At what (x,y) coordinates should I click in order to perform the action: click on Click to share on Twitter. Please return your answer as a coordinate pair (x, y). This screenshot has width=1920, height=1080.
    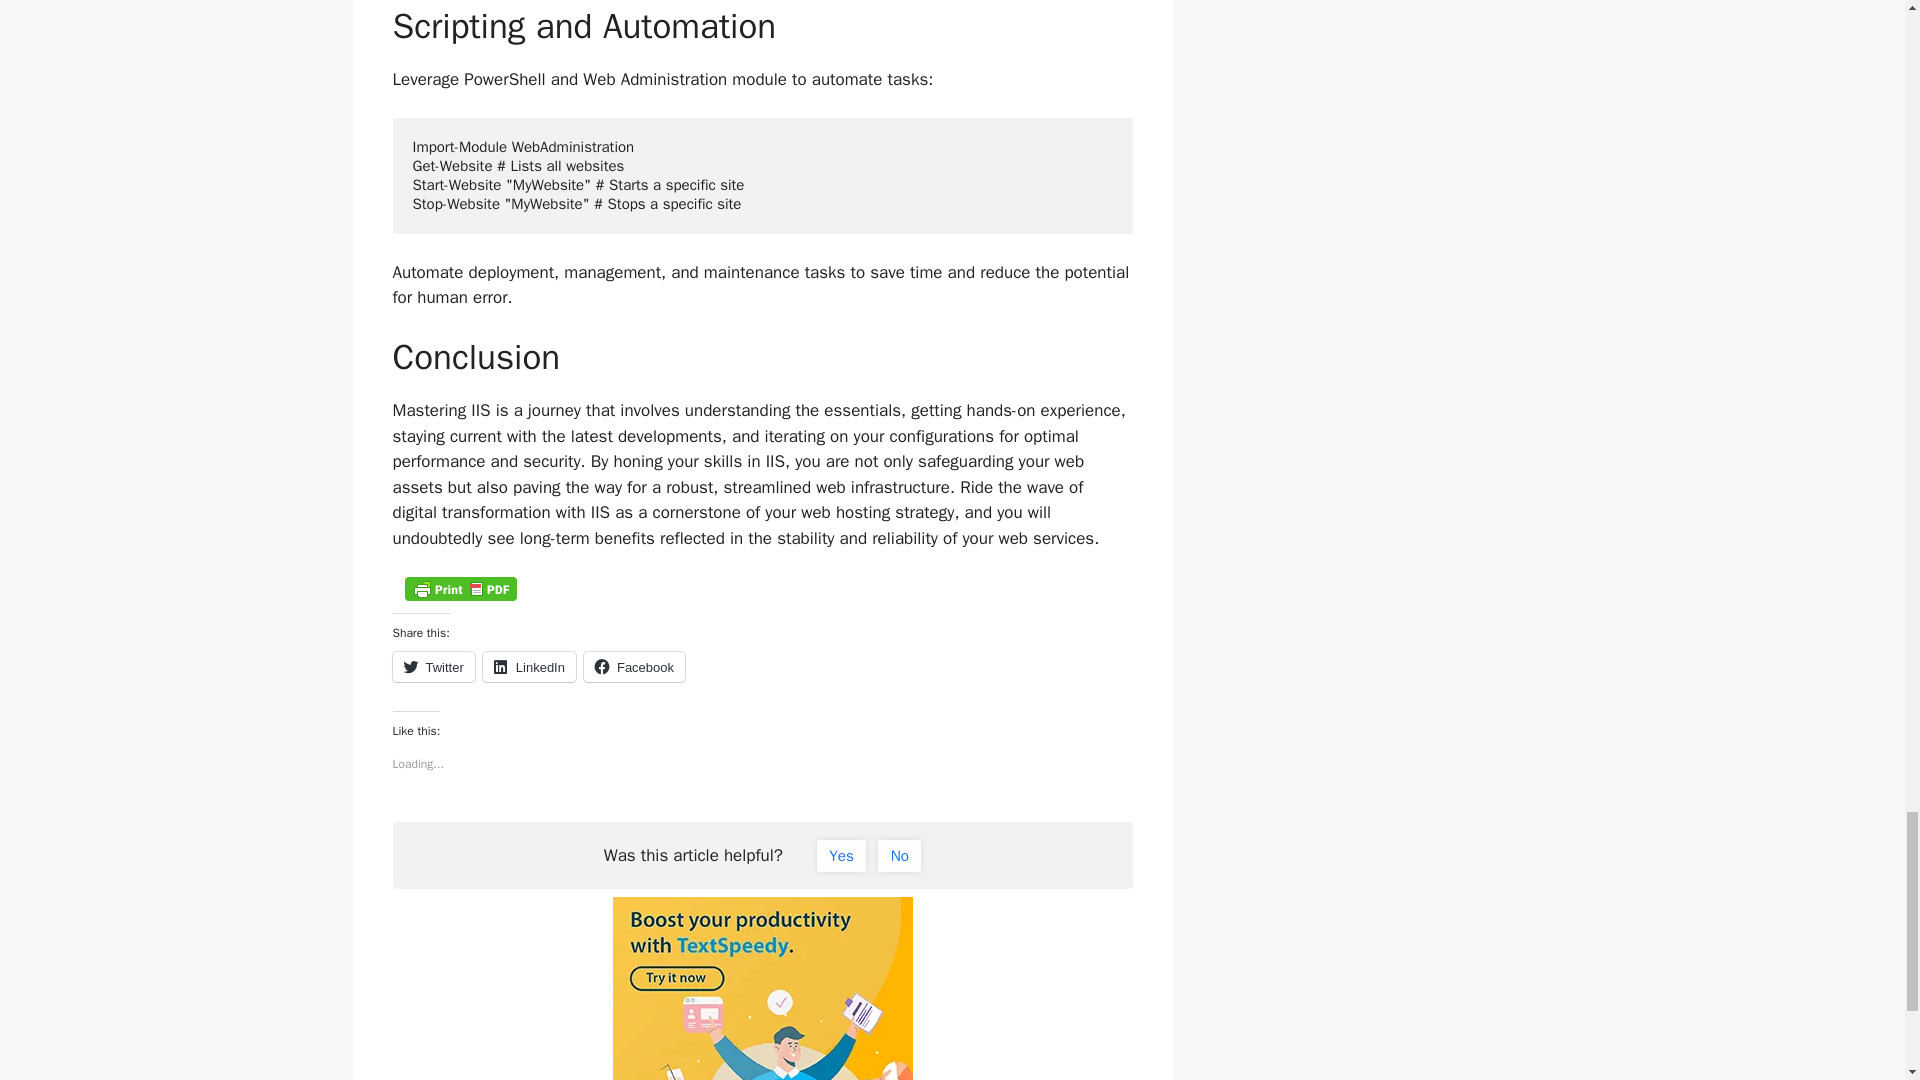
    Looking at the image, I should click on (432, 666).